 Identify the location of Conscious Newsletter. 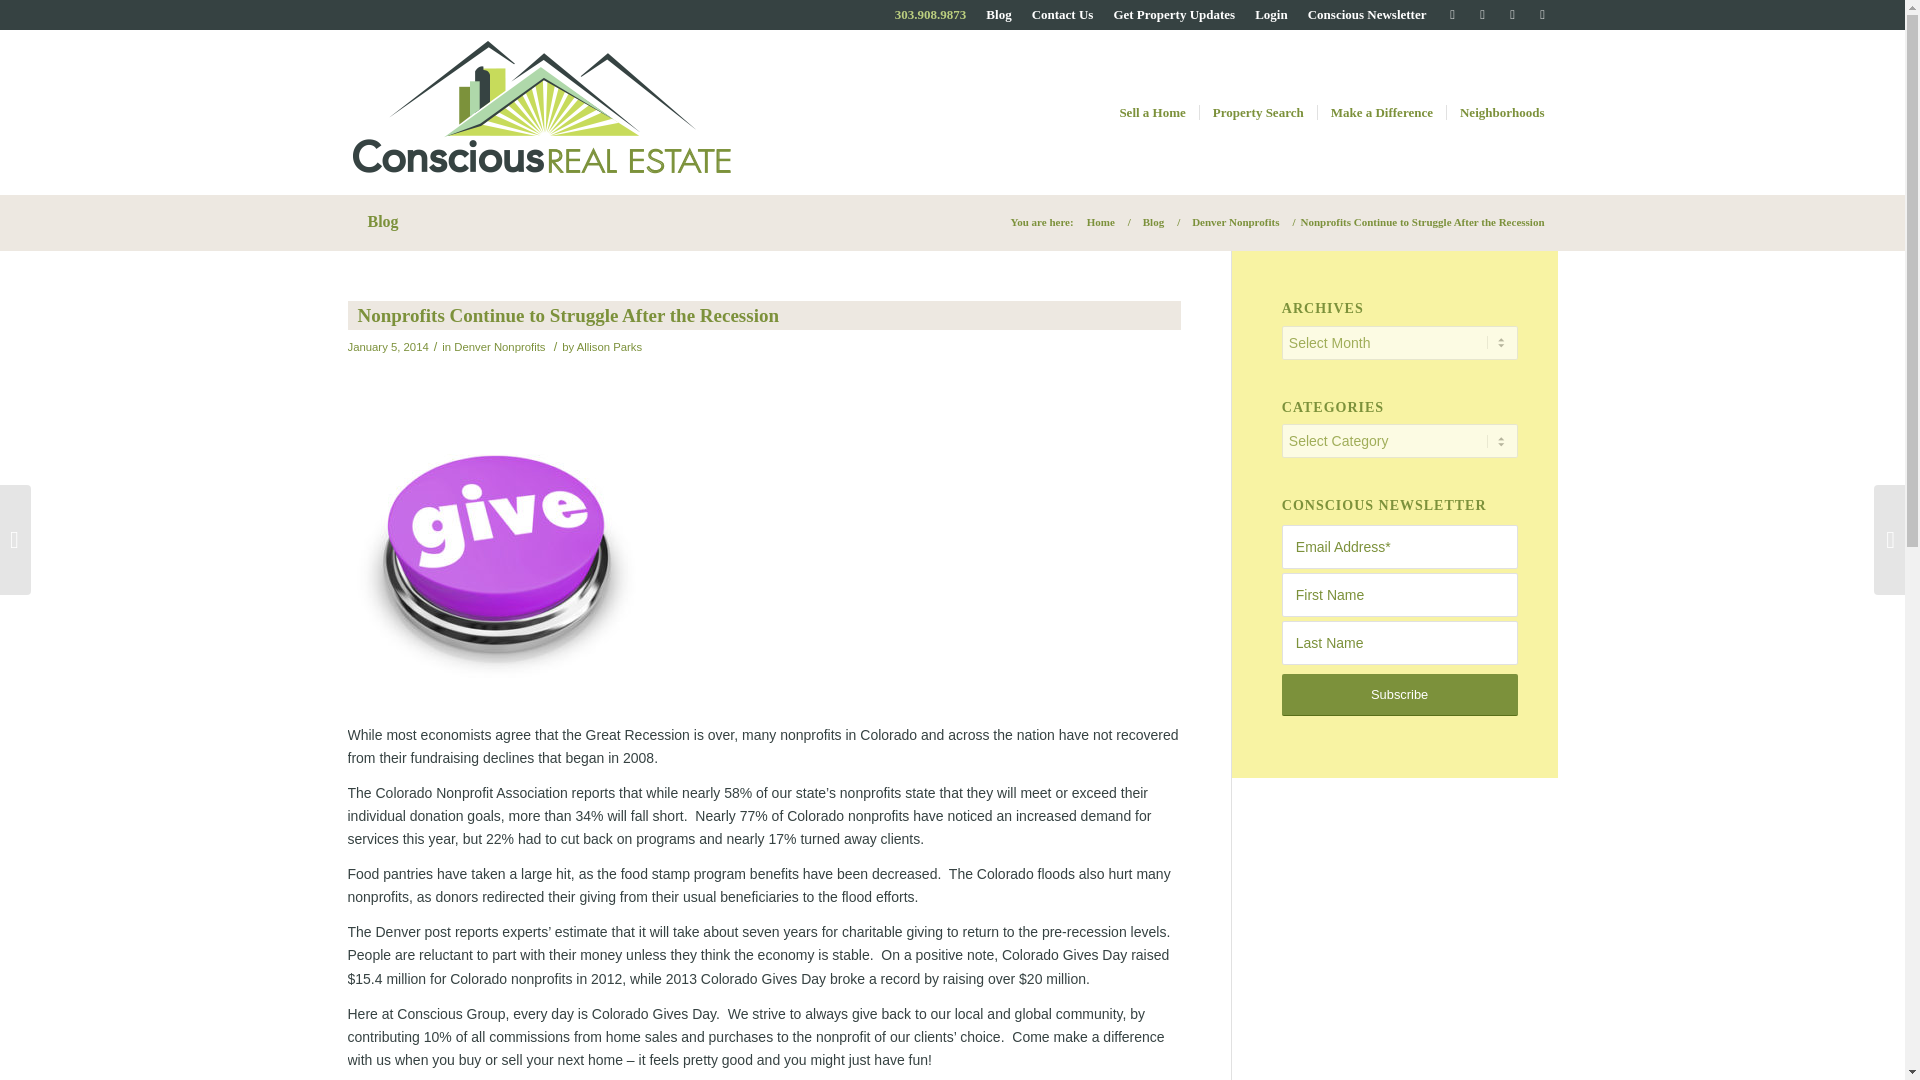
(1366, 14).